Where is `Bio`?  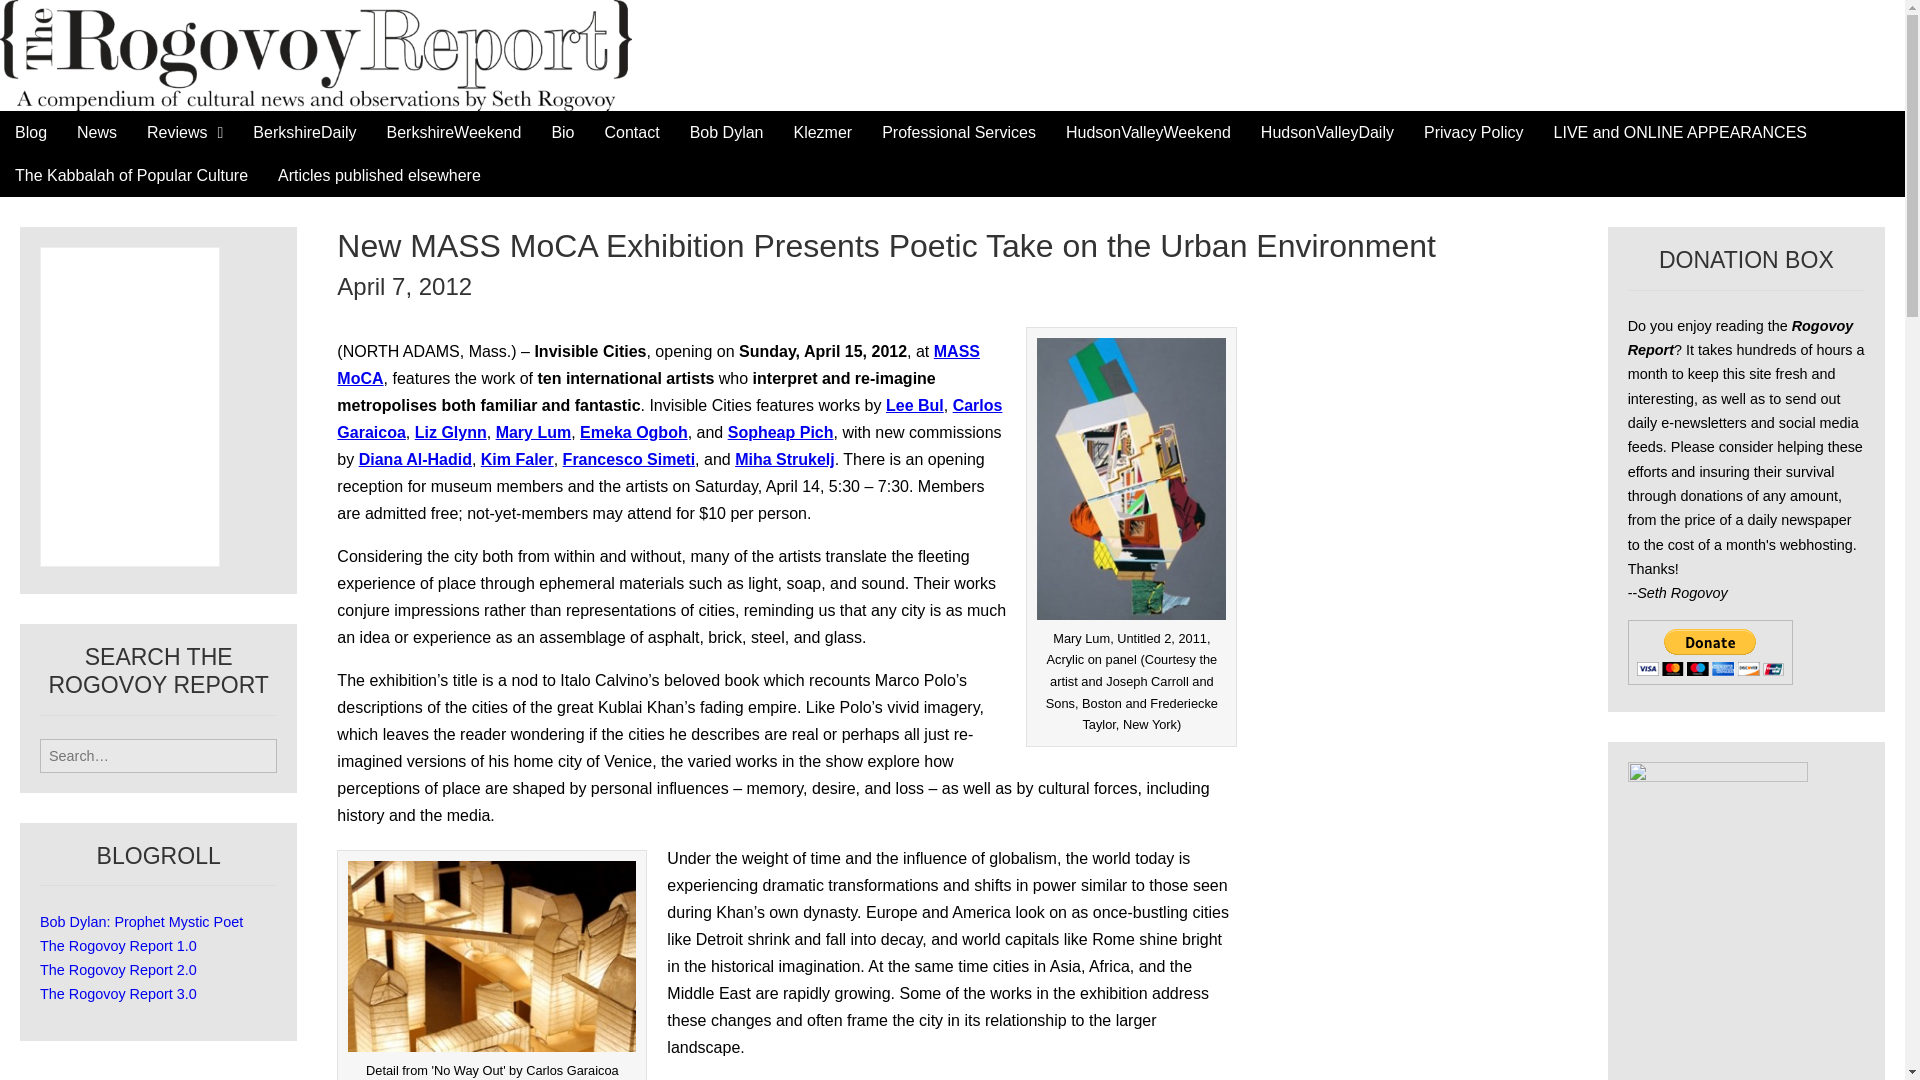 Bio is located at coordinates (562, 132).